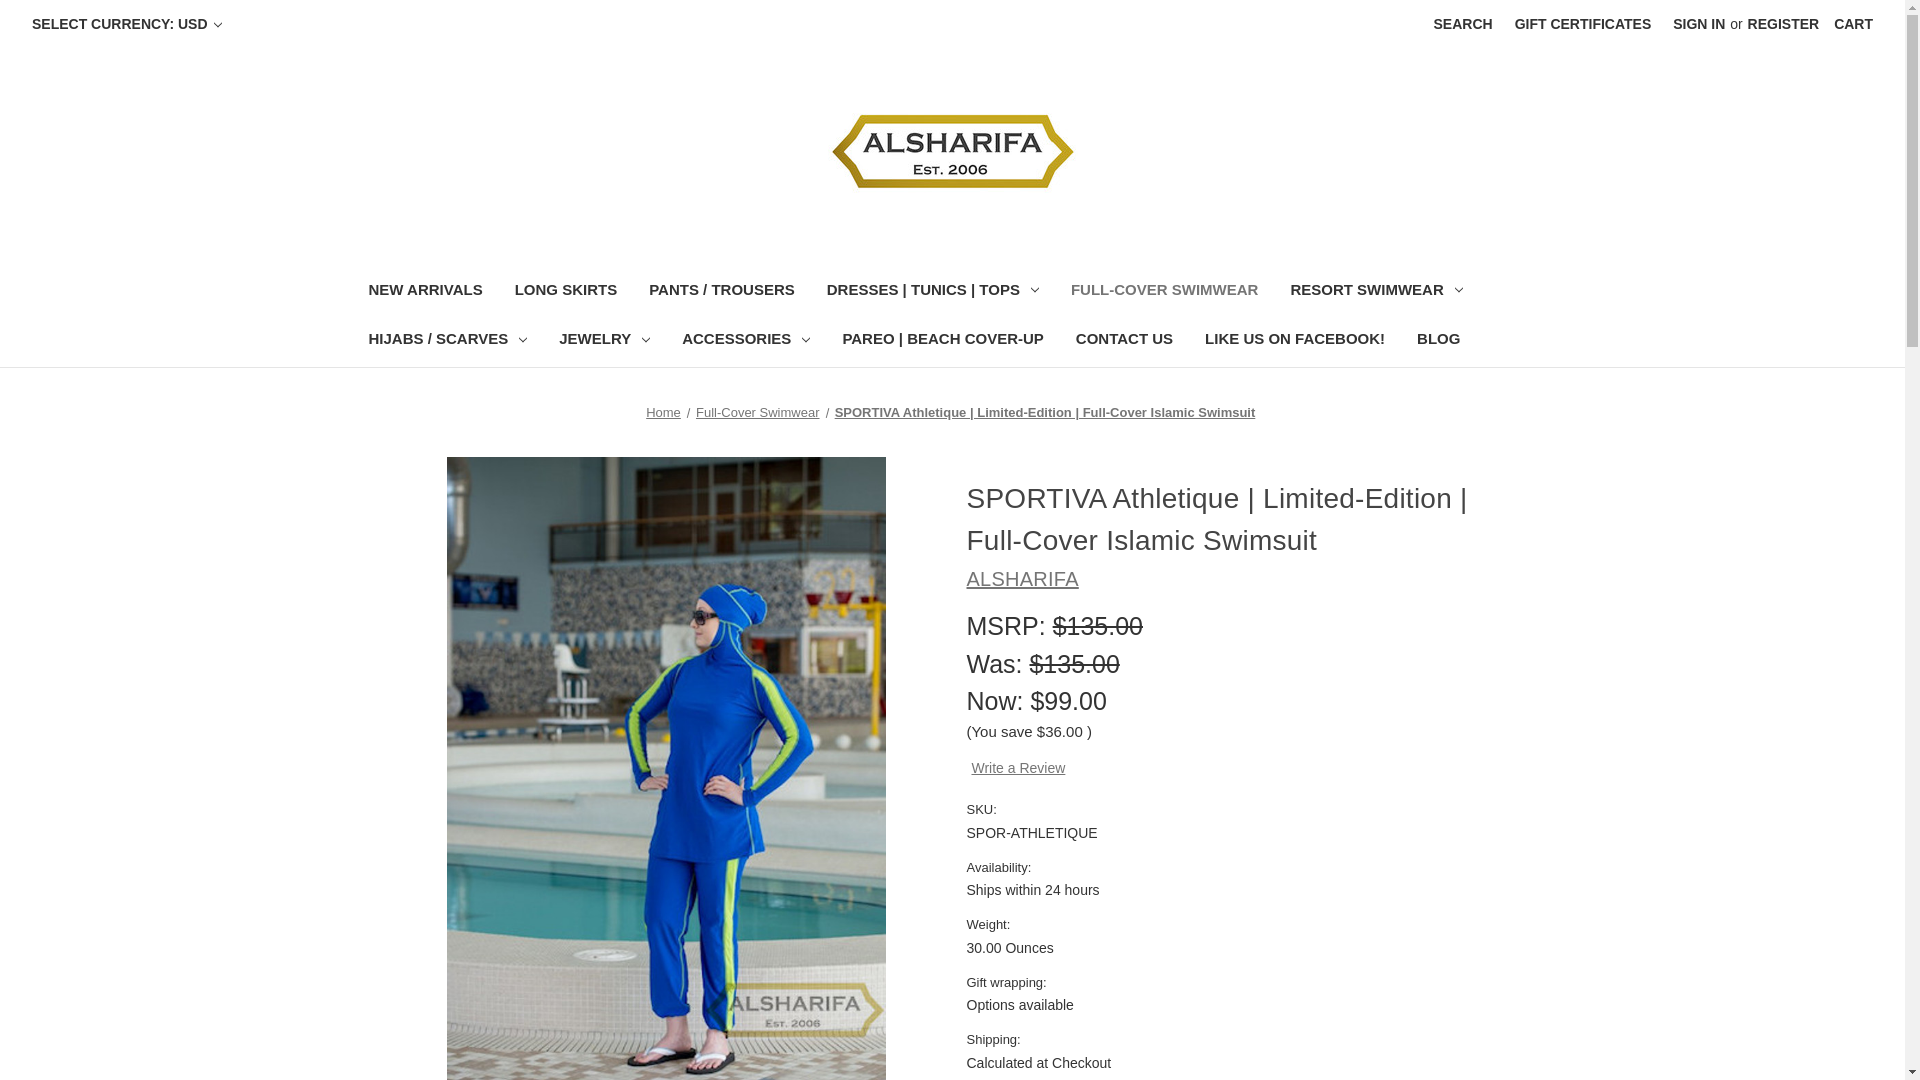  I want to click on RESORT SWIMWEAR, so click(1376, 292).